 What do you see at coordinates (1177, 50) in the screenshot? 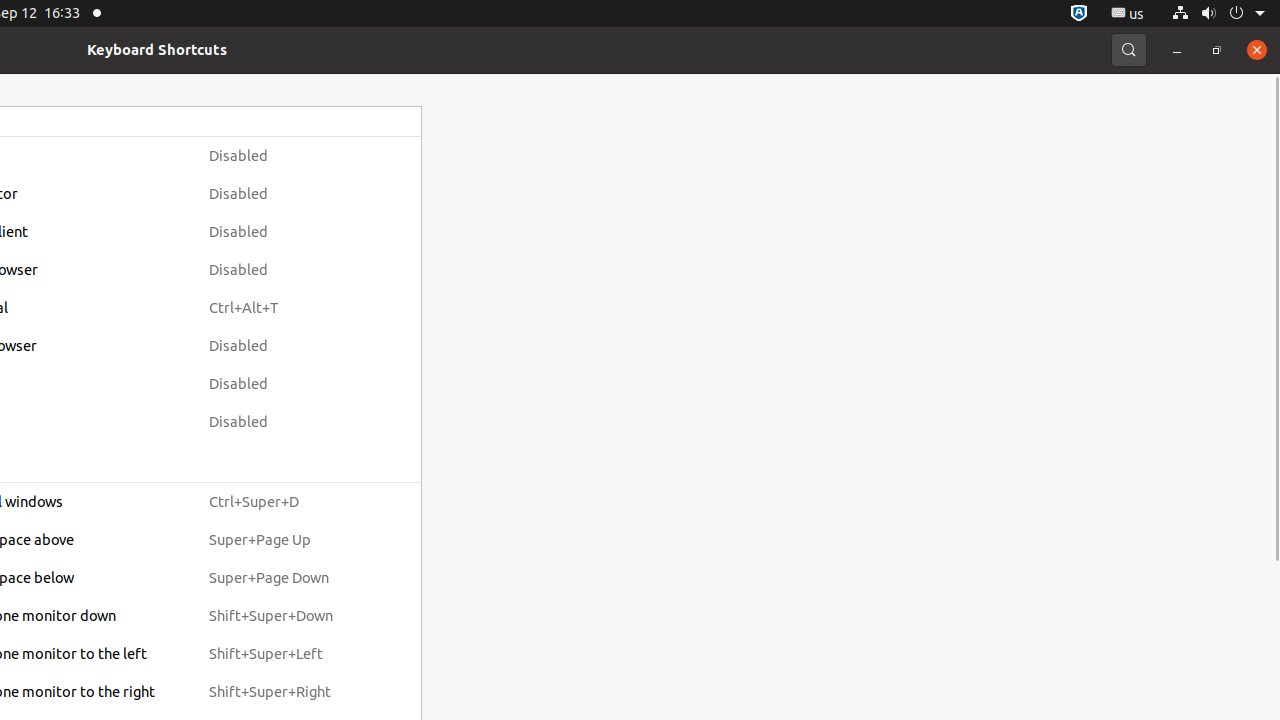
I see `Minimize` at bounding box center [1177, 50].